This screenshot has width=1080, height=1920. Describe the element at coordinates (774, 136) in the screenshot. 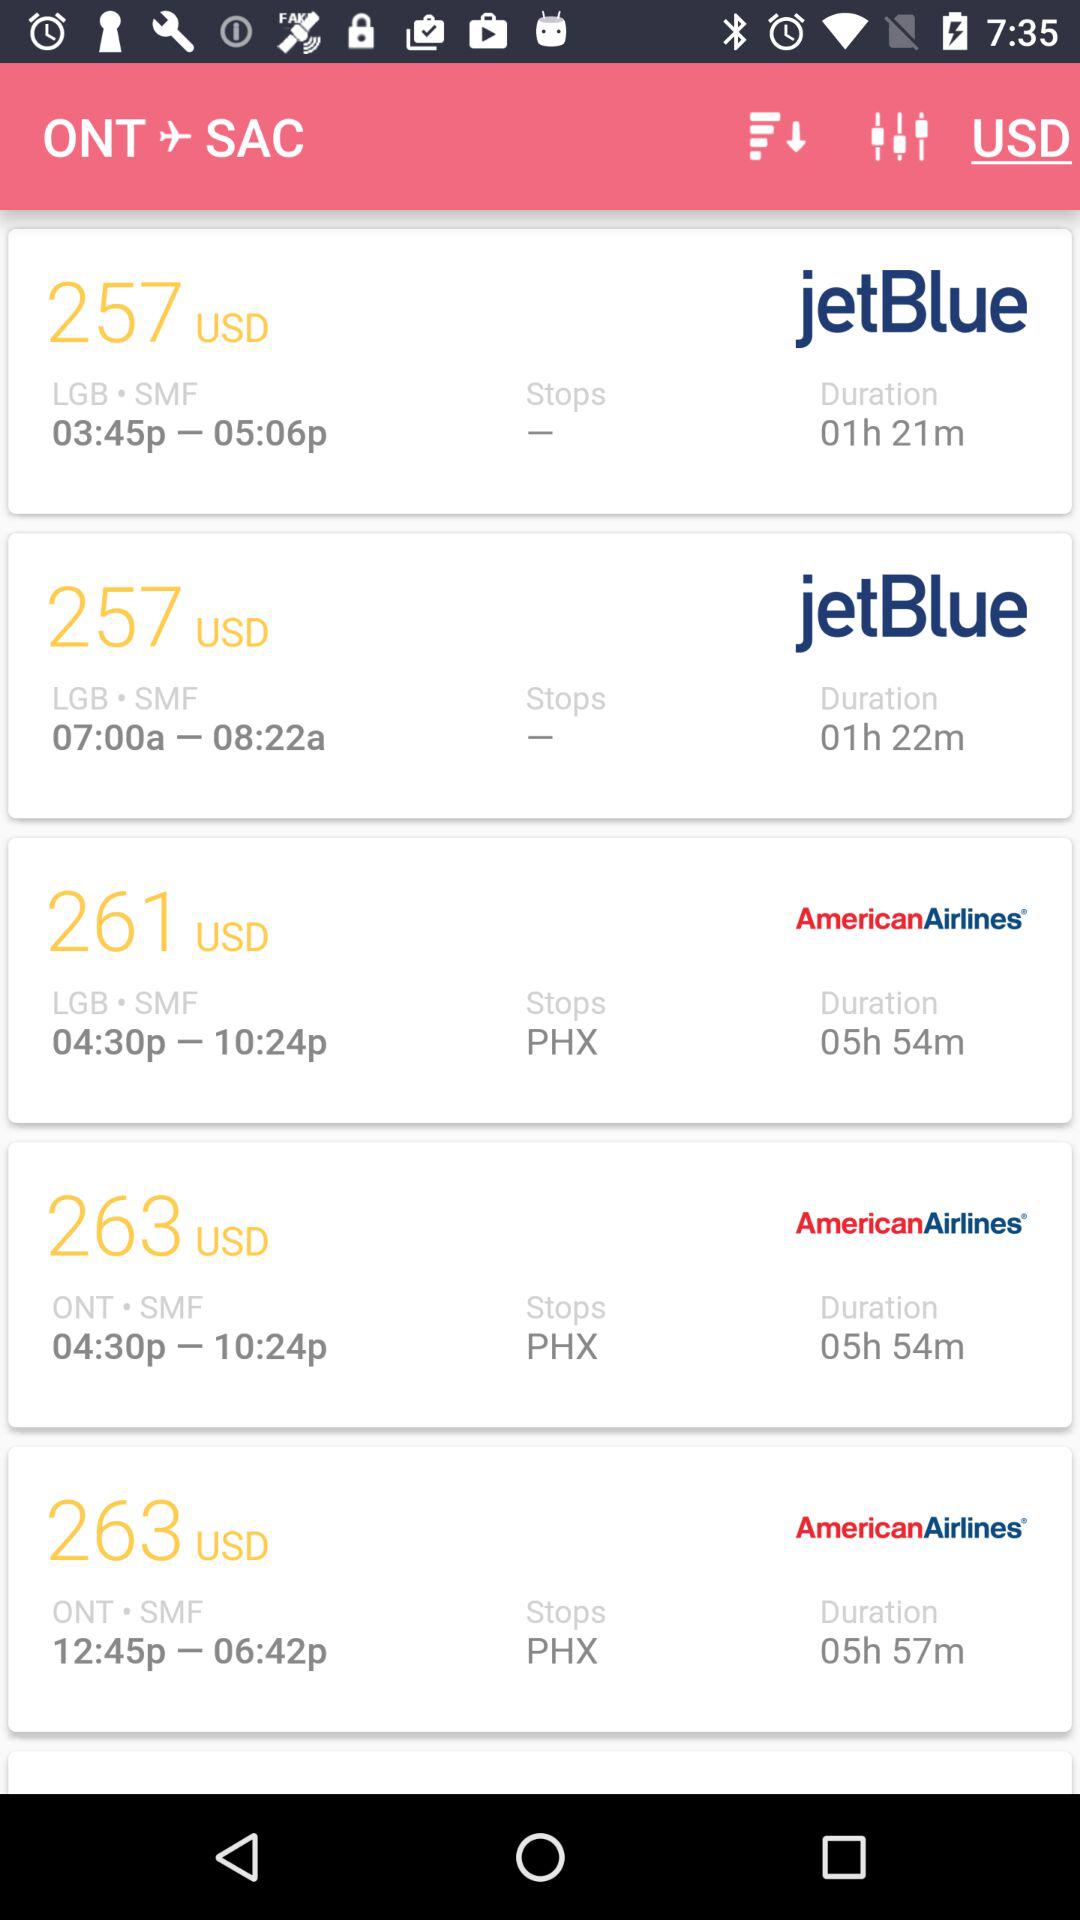

I see `choose the item to the right of the sac item` at that location.